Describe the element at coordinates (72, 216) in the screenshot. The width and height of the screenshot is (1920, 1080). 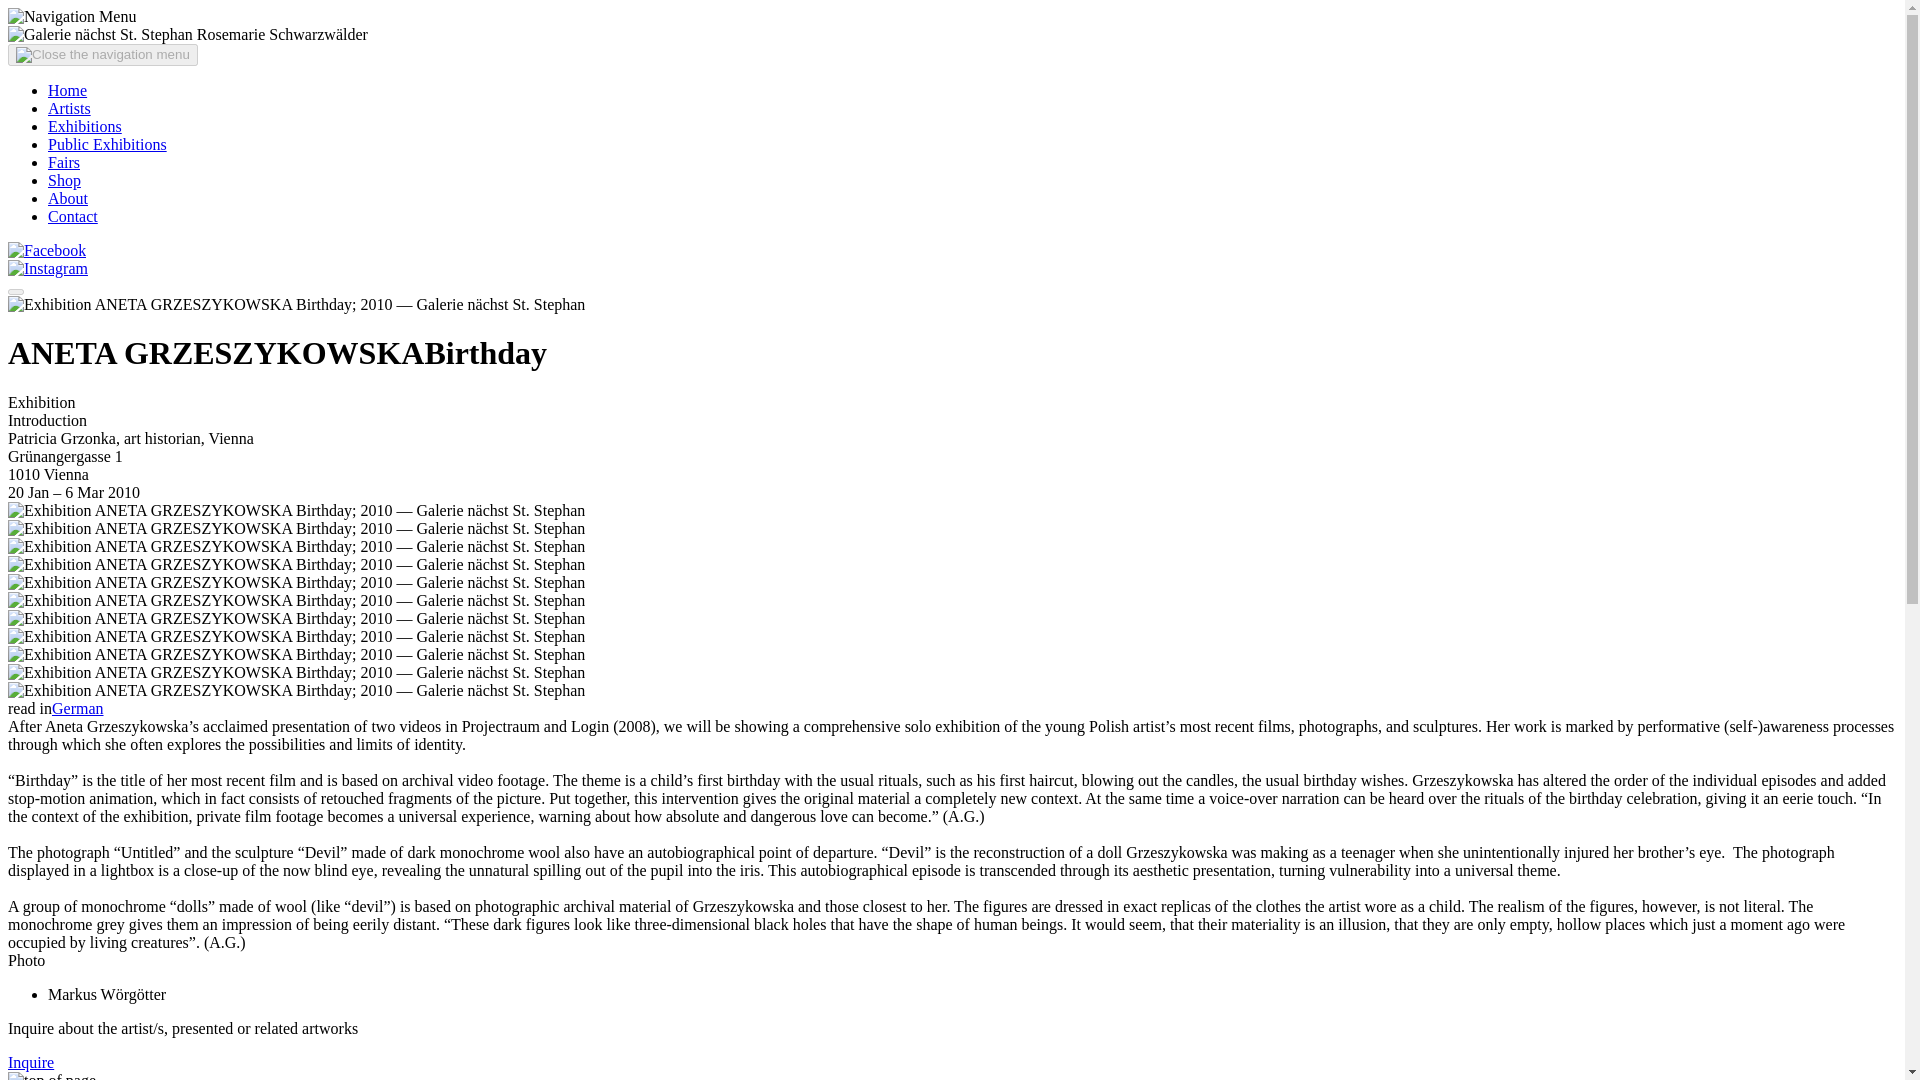
I see `Contact` at that location.